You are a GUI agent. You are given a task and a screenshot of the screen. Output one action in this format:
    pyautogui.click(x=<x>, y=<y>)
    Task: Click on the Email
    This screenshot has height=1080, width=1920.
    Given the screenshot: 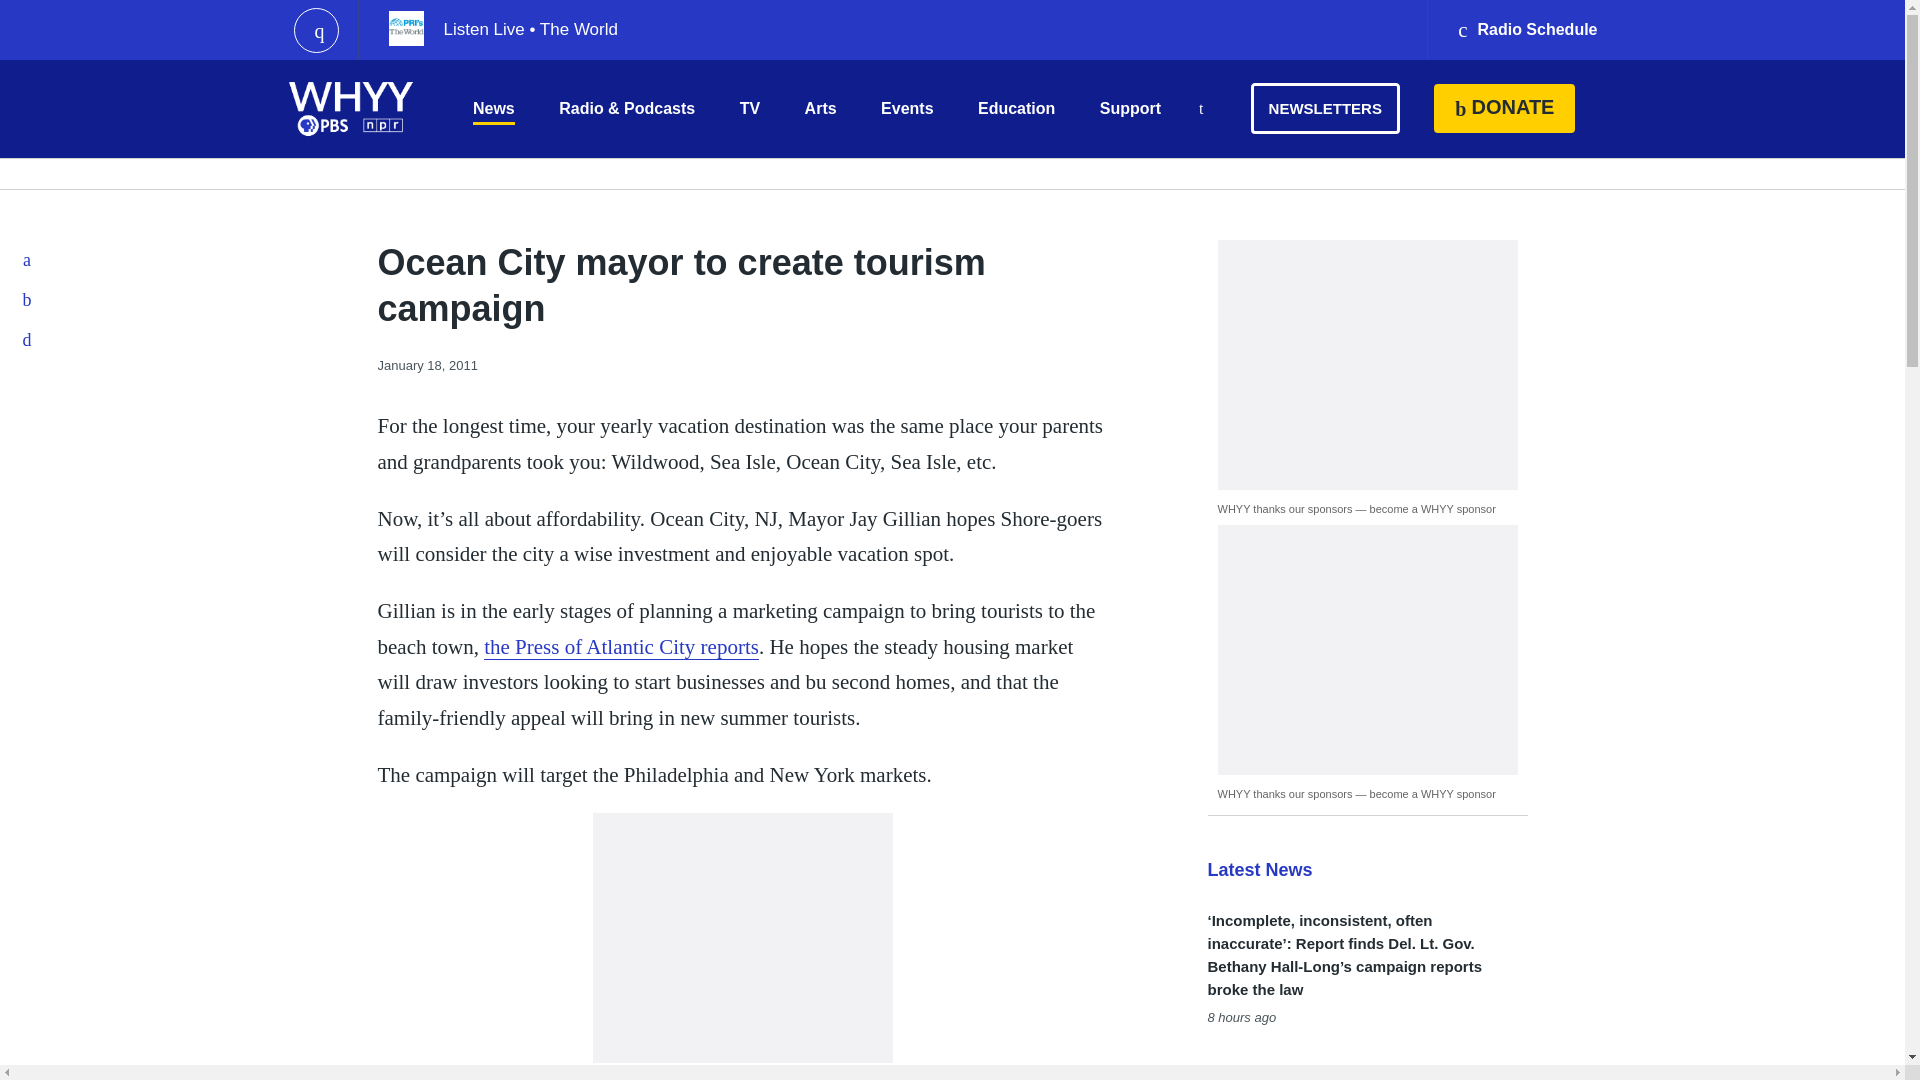 What is the action you would take?
    pyautogui.click(x=28, y=339)
    